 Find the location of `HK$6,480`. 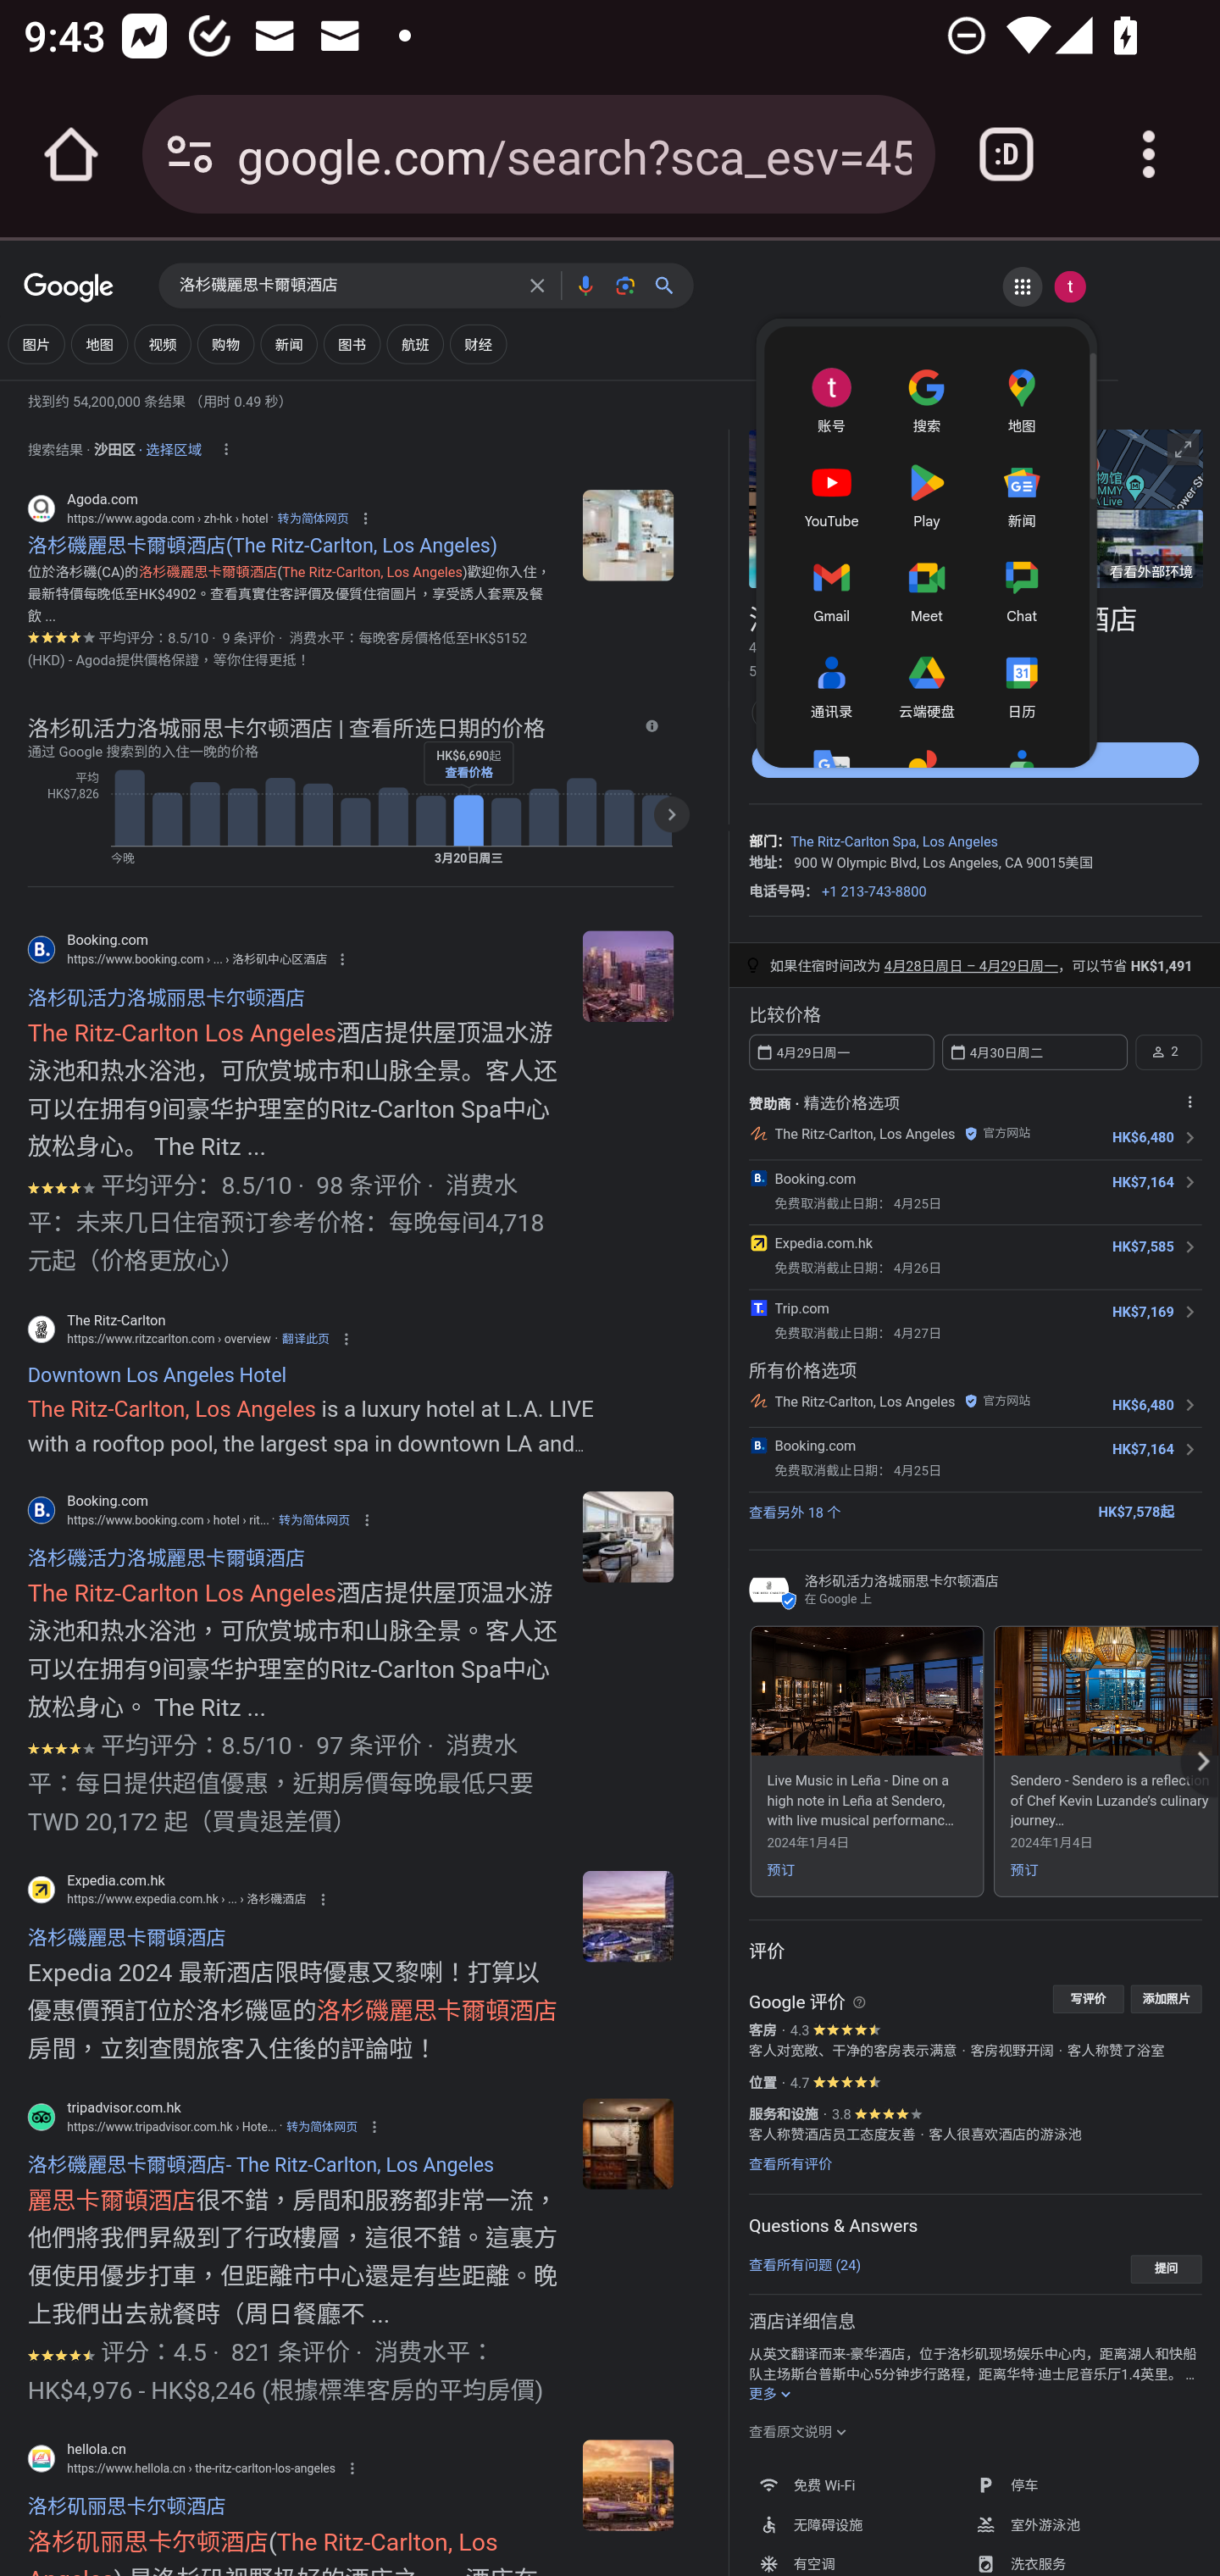

HK$6,480 is located at coordinates (1142, 1405).